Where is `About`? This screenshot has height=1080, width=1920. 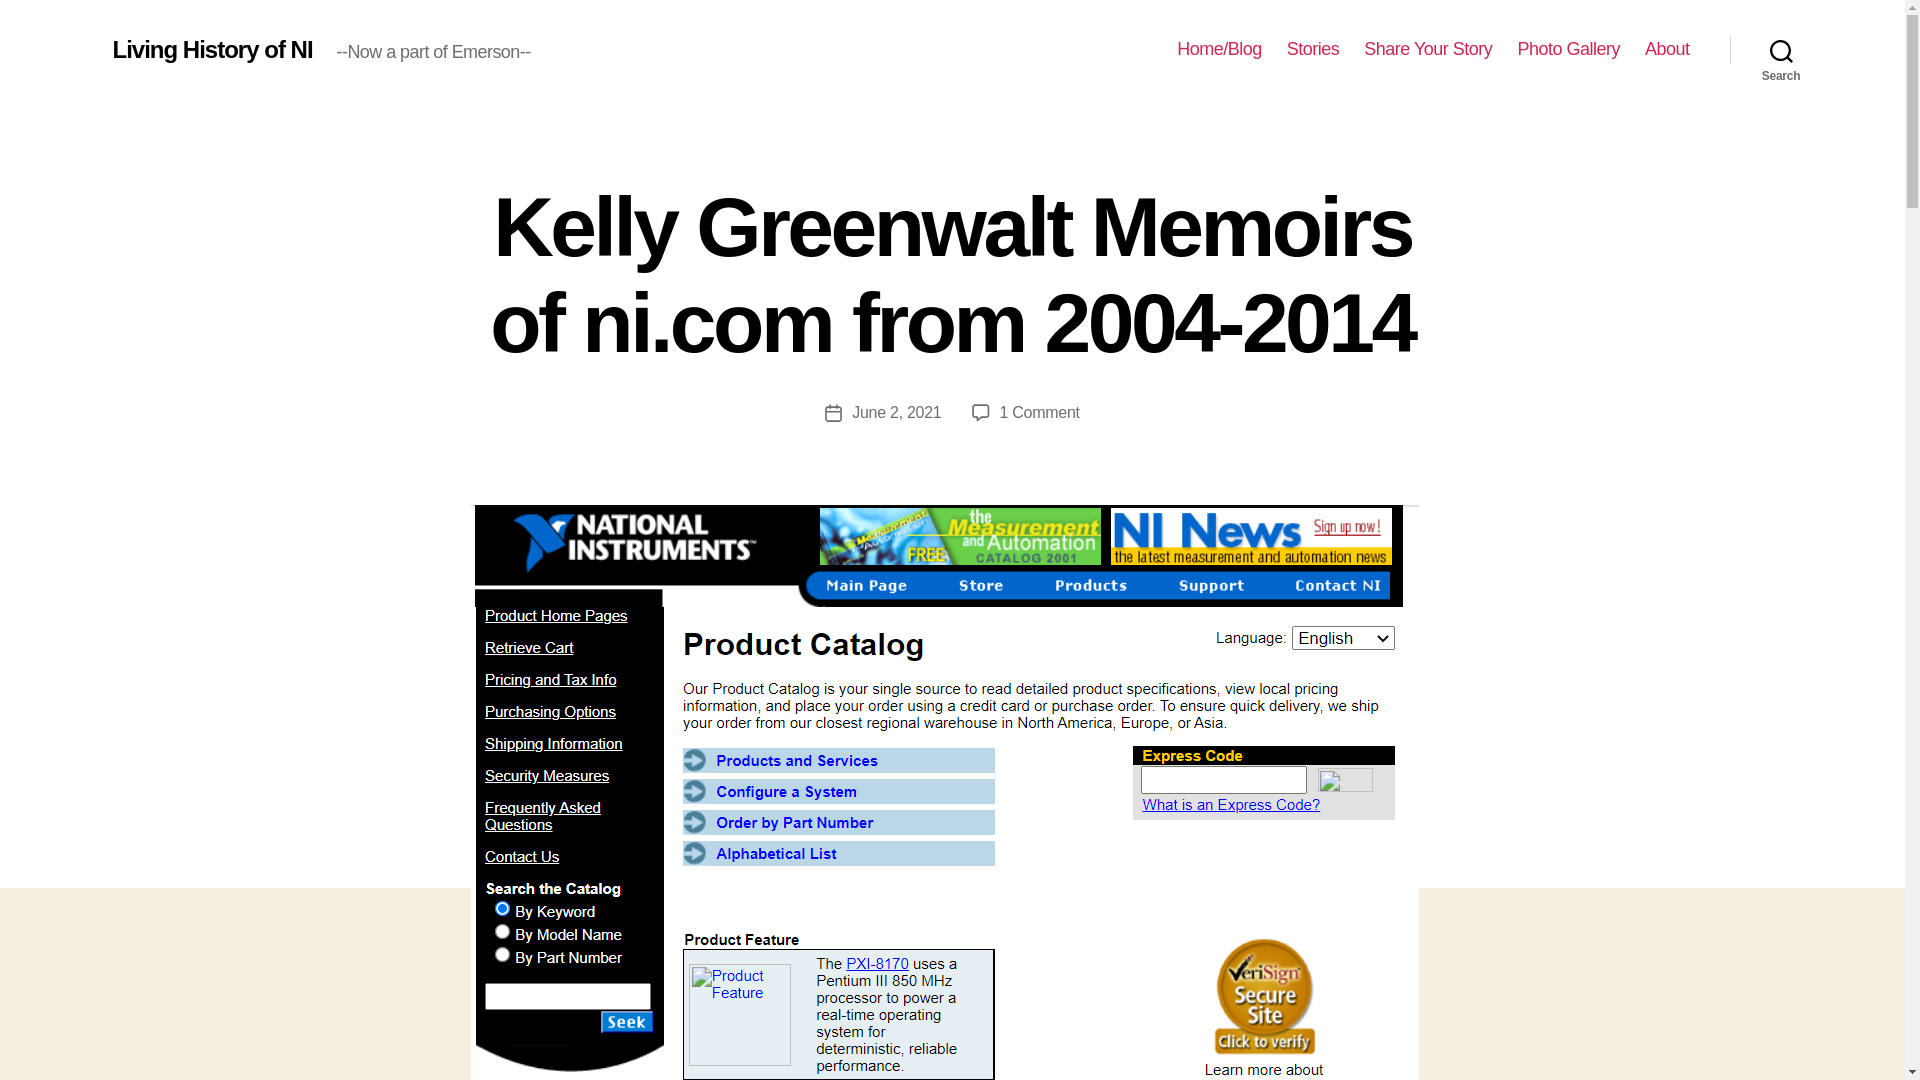 About is located at coordinates (1667, 49).